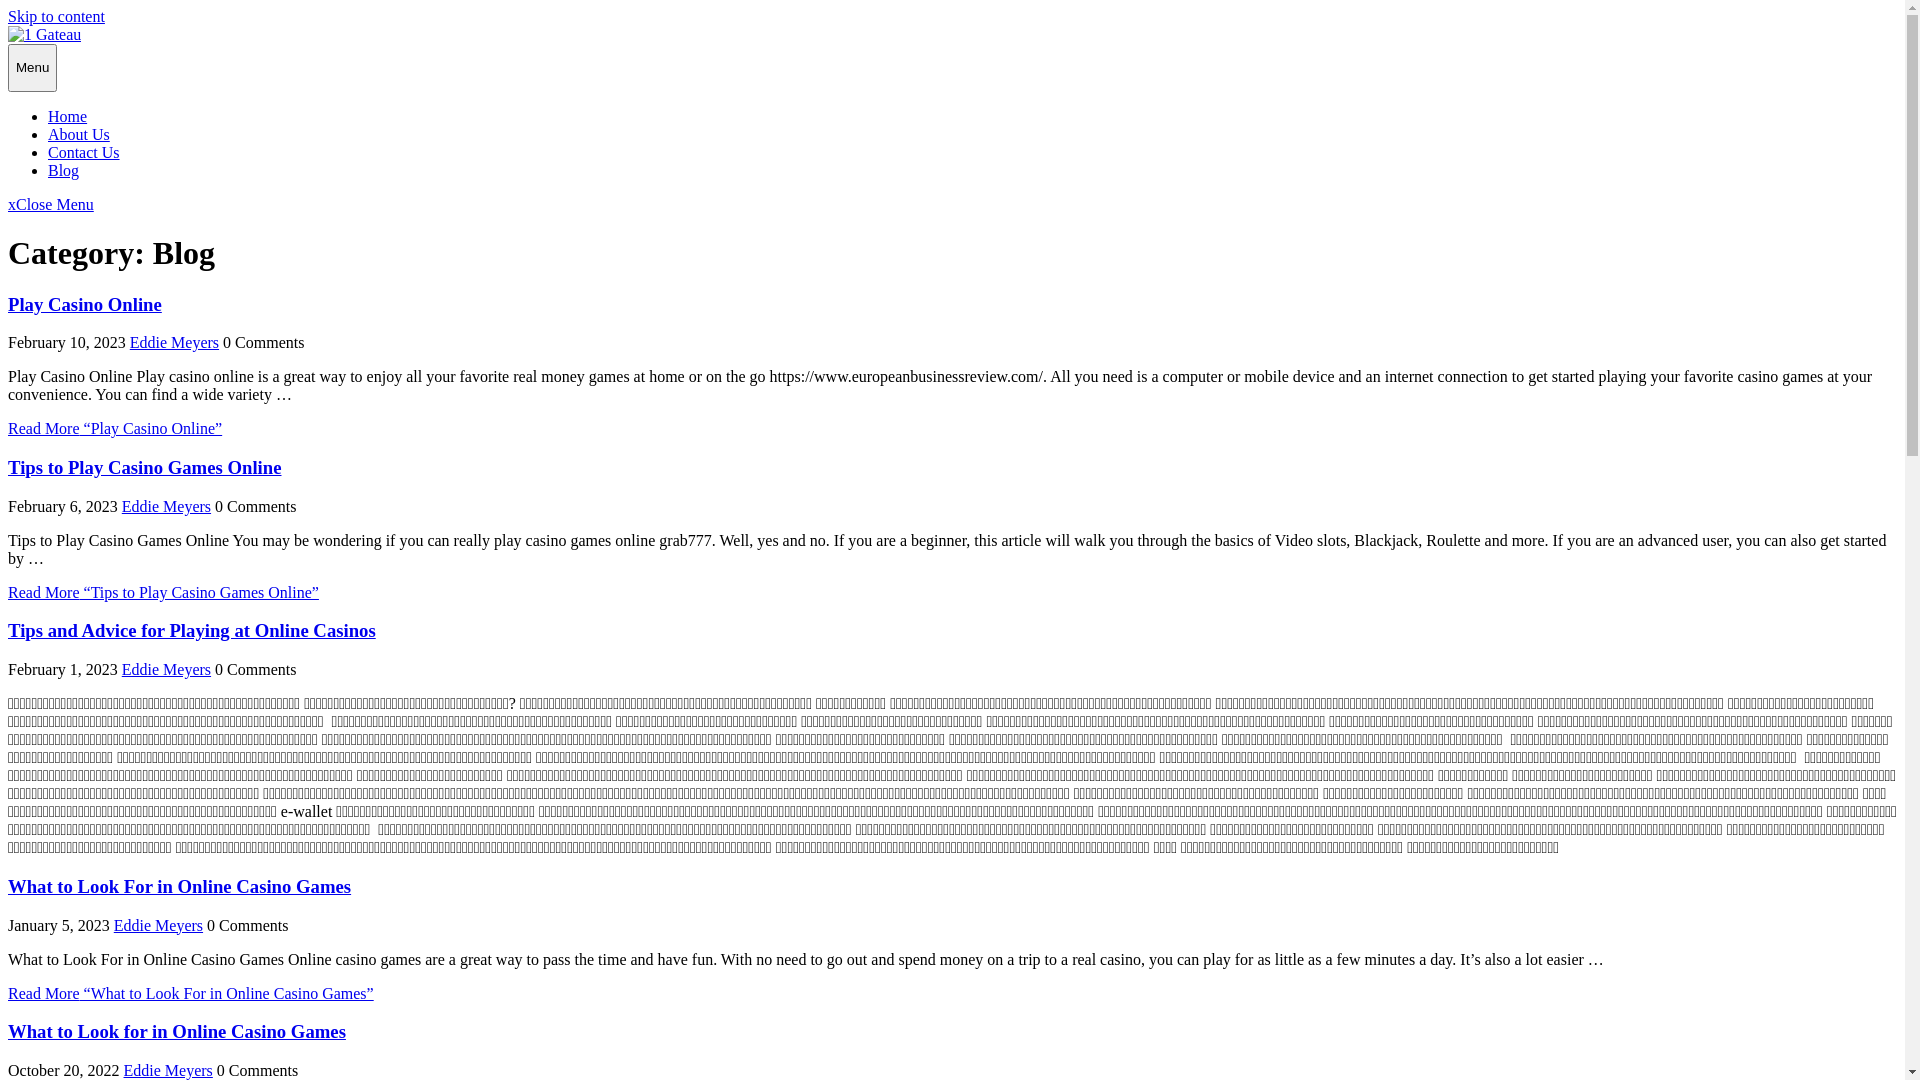 The height and width of the screenshot is (1080, 1920). Describe the element at coordinates (166, 506) in the screenshot. I see `Eddie Meyers` at that location.